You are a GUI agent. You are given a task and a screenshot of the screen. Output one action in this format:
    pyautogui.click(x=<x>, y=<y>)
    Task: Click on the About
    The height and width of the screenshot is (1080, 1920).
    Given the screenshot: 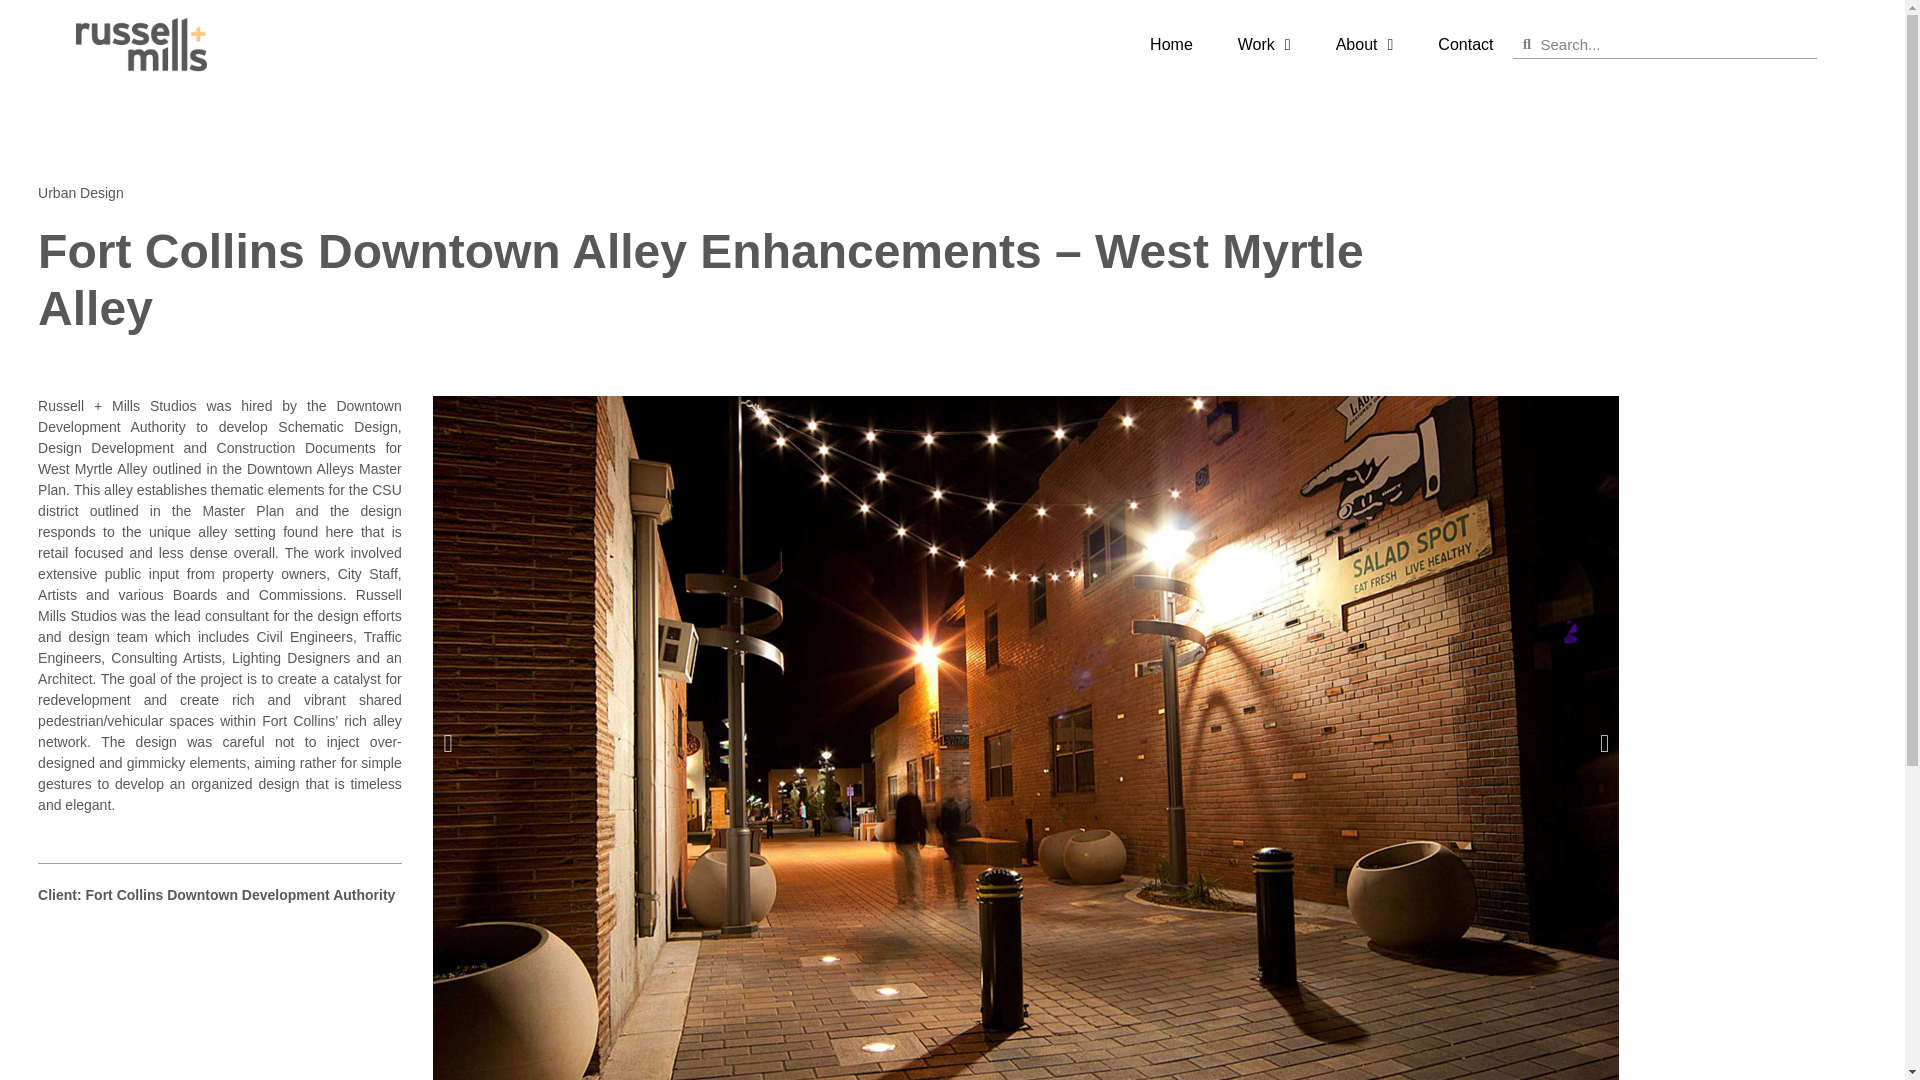 What is the action you would take?
    pyautogui.click(x=1364, y=44)
    